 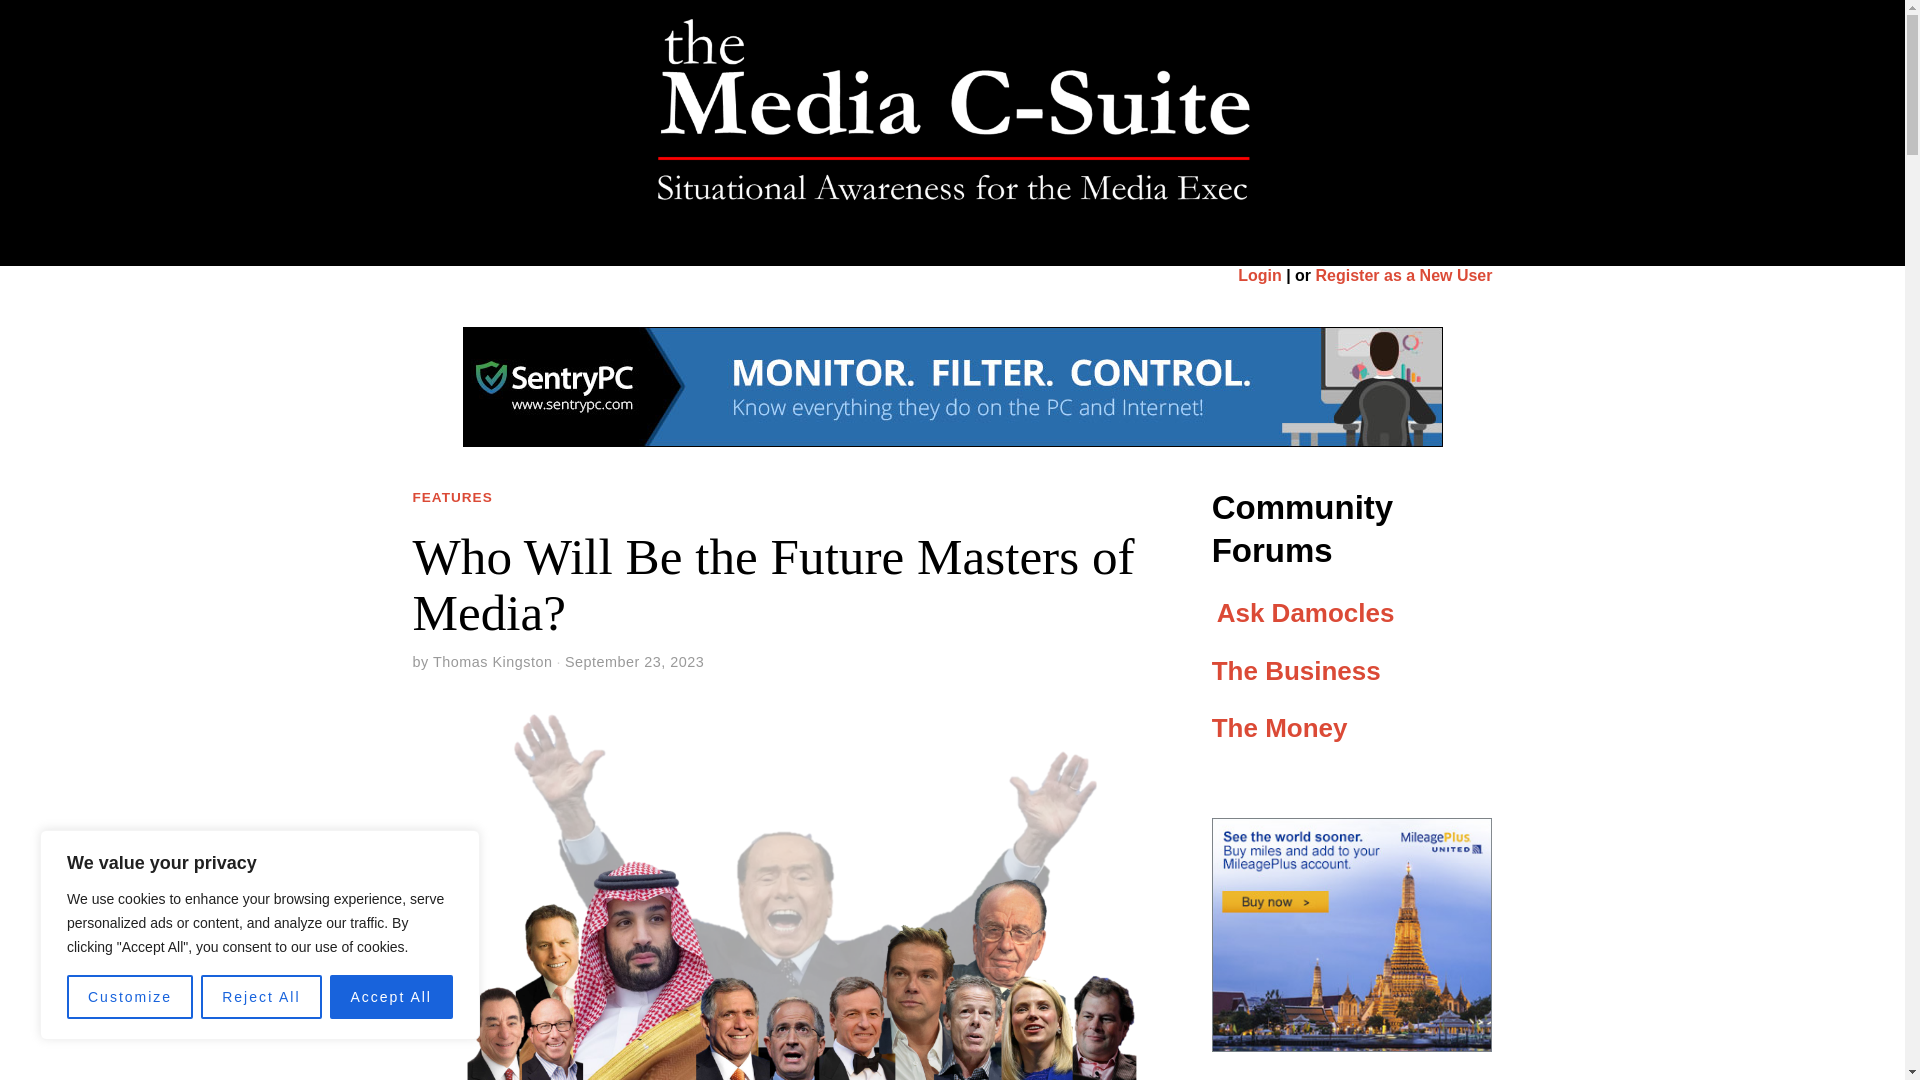 What do you see at coordinates (130, 997) in the screenshot?
I see `Customize` at bounding box center [130, 997].